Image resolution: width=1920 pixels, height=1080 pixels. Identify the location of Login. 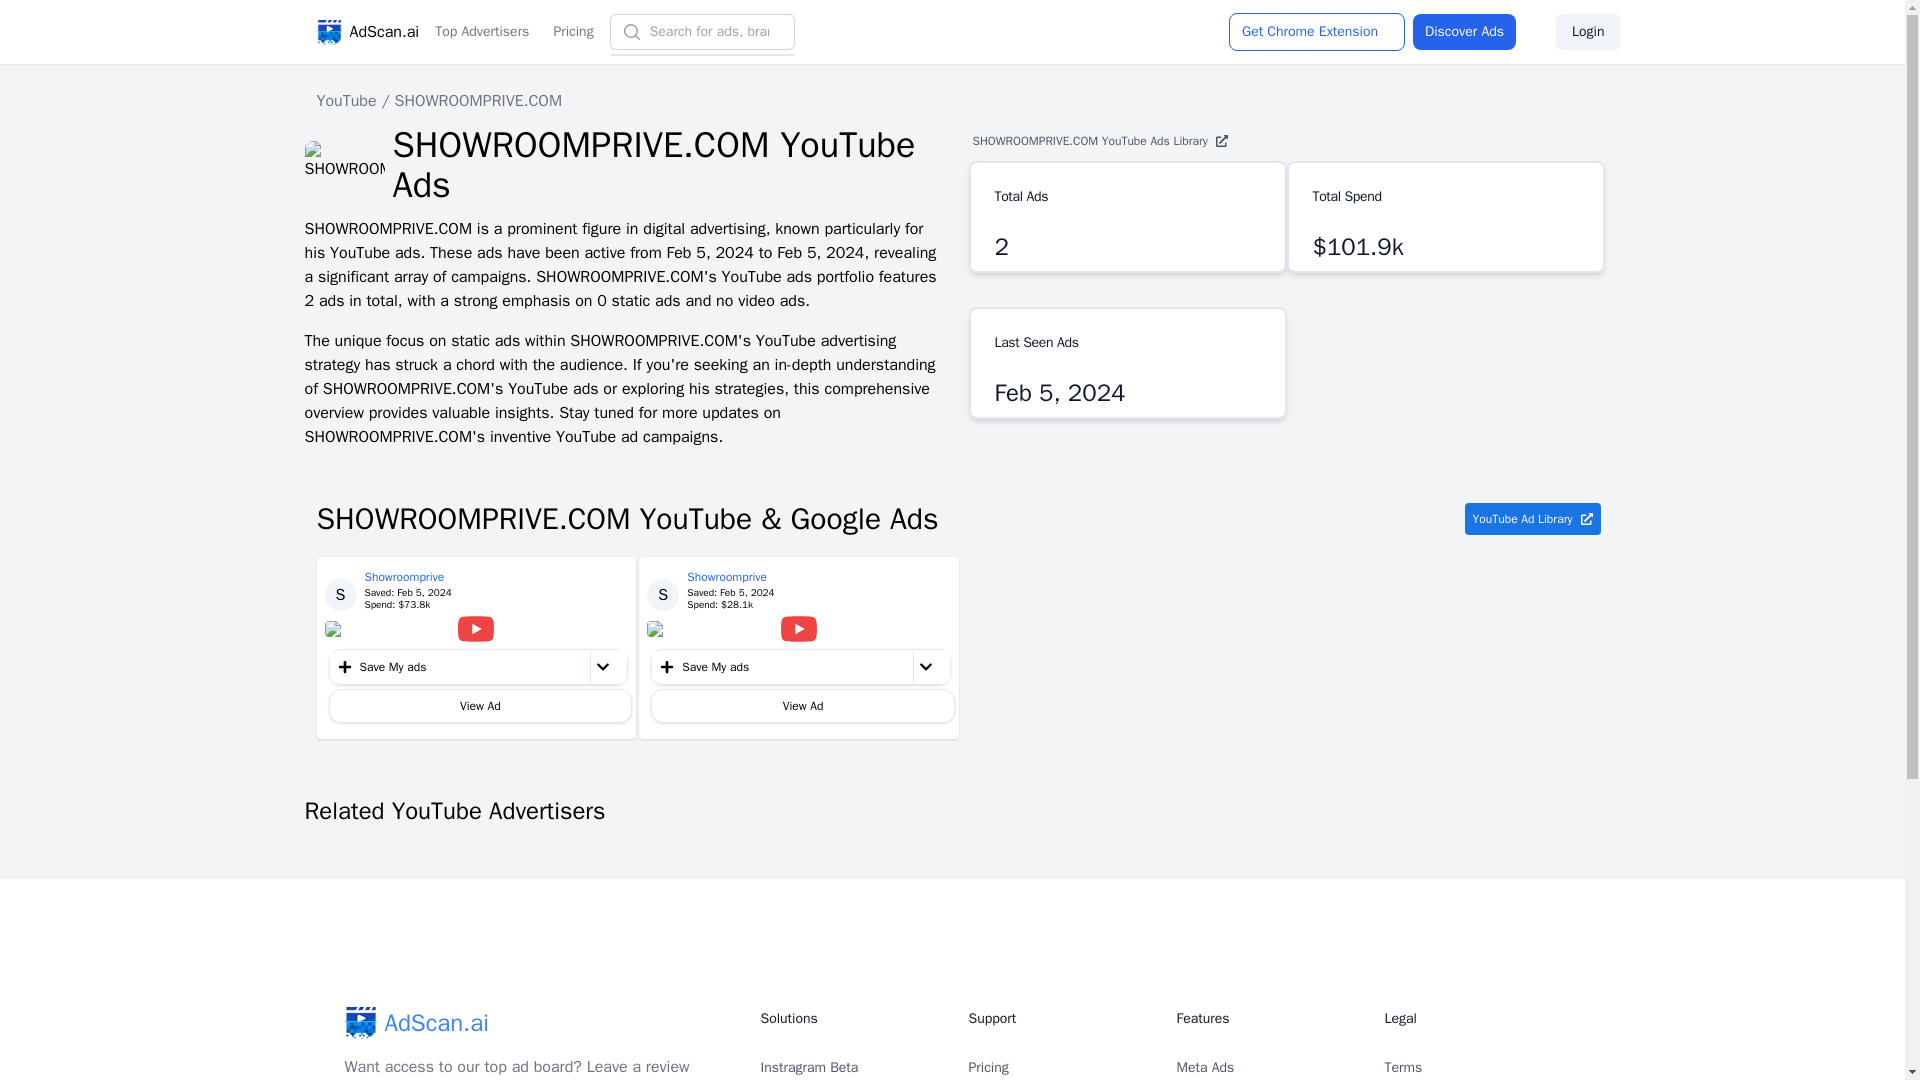
(1588, 32).